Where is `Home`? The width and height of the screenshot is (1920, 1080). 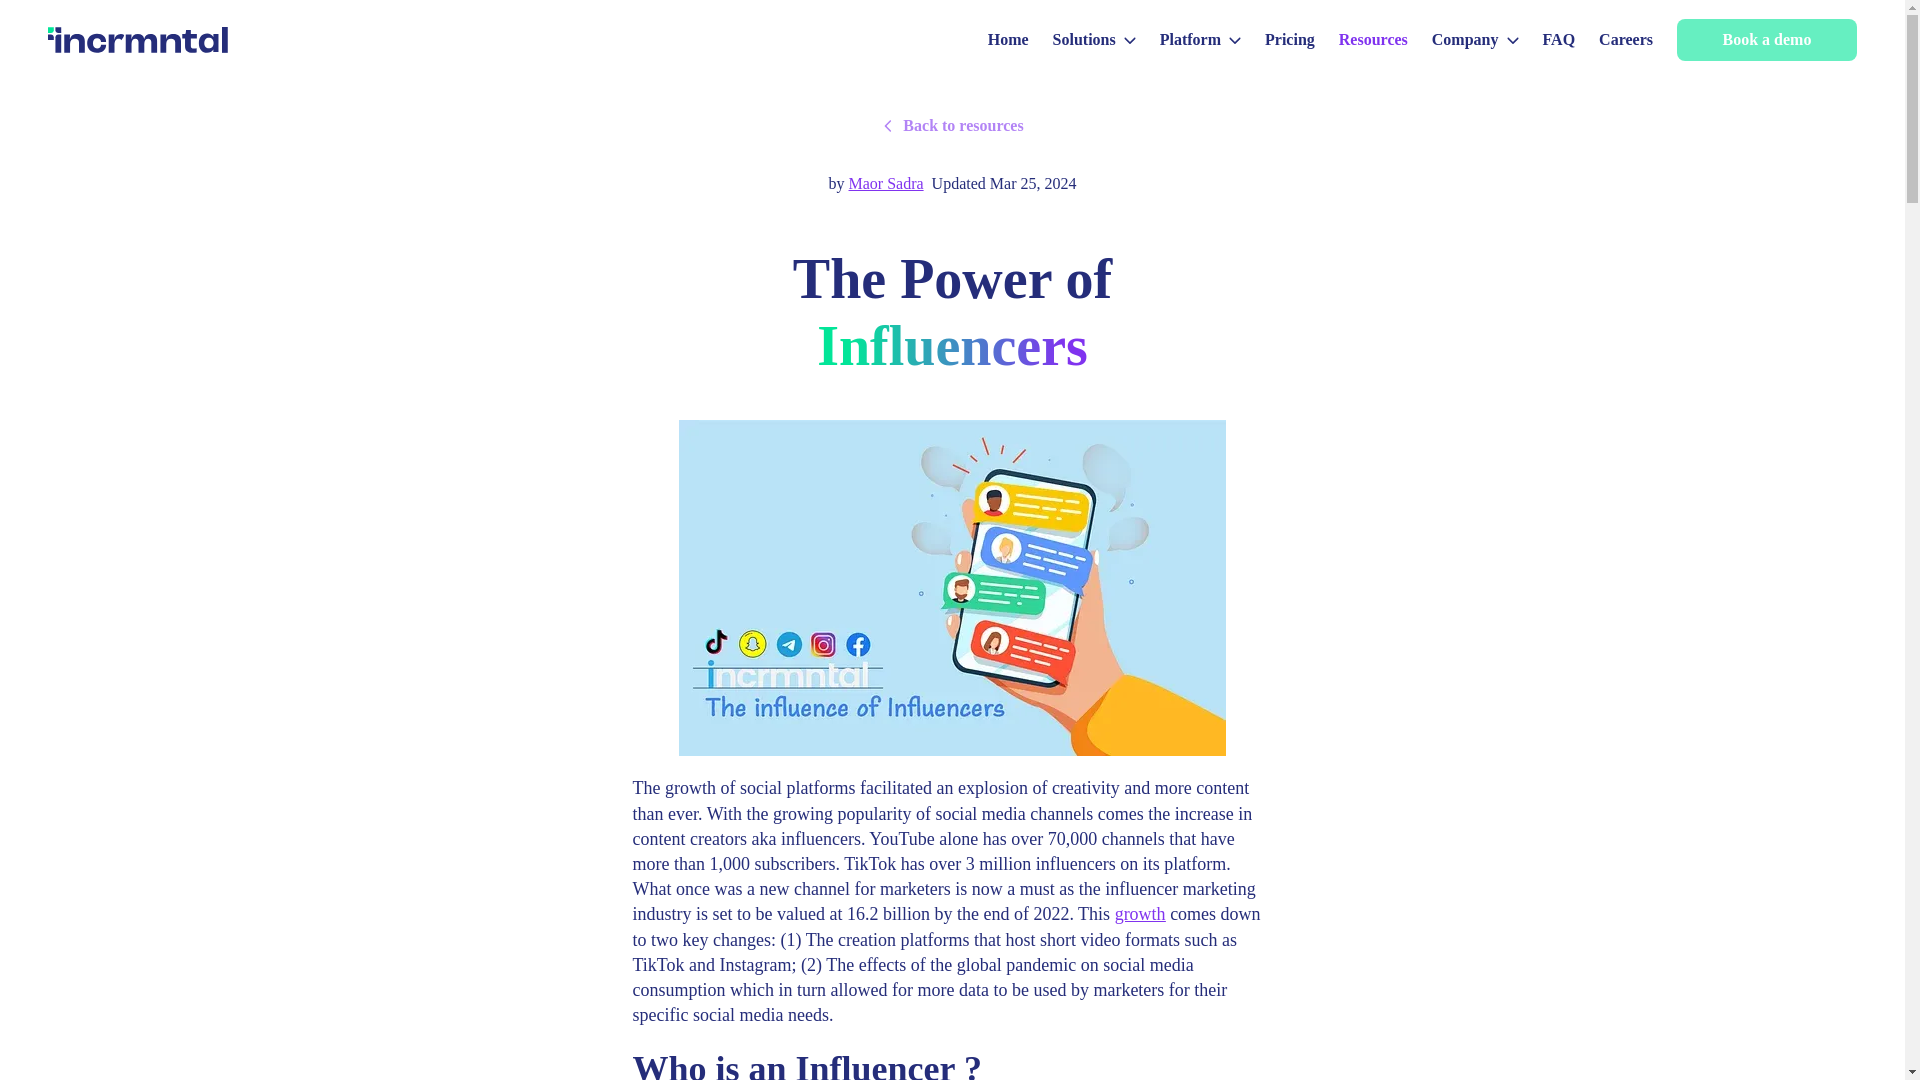 Home is located at coordinates (1008, 40).